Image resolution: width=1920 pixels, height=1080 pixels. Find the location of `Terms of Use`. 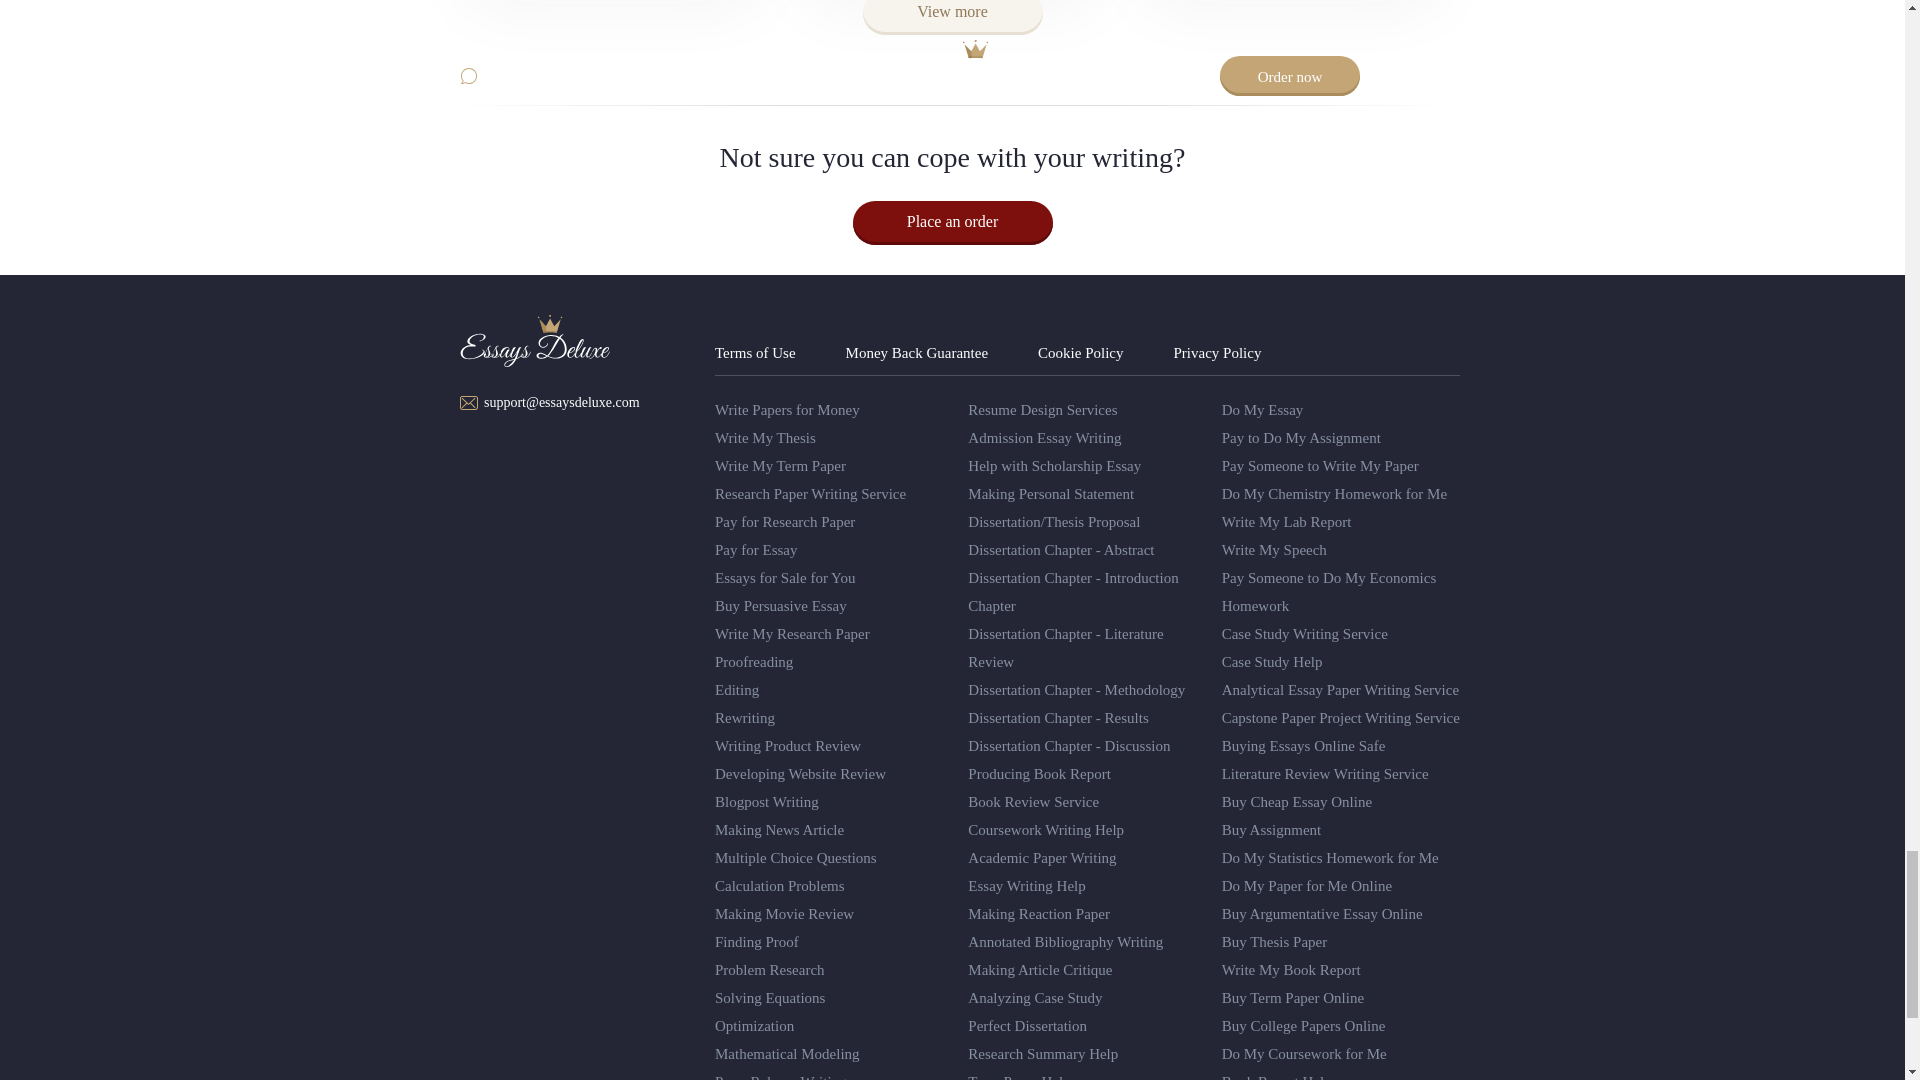

Terms of Use is located at coordinates (755, 352).